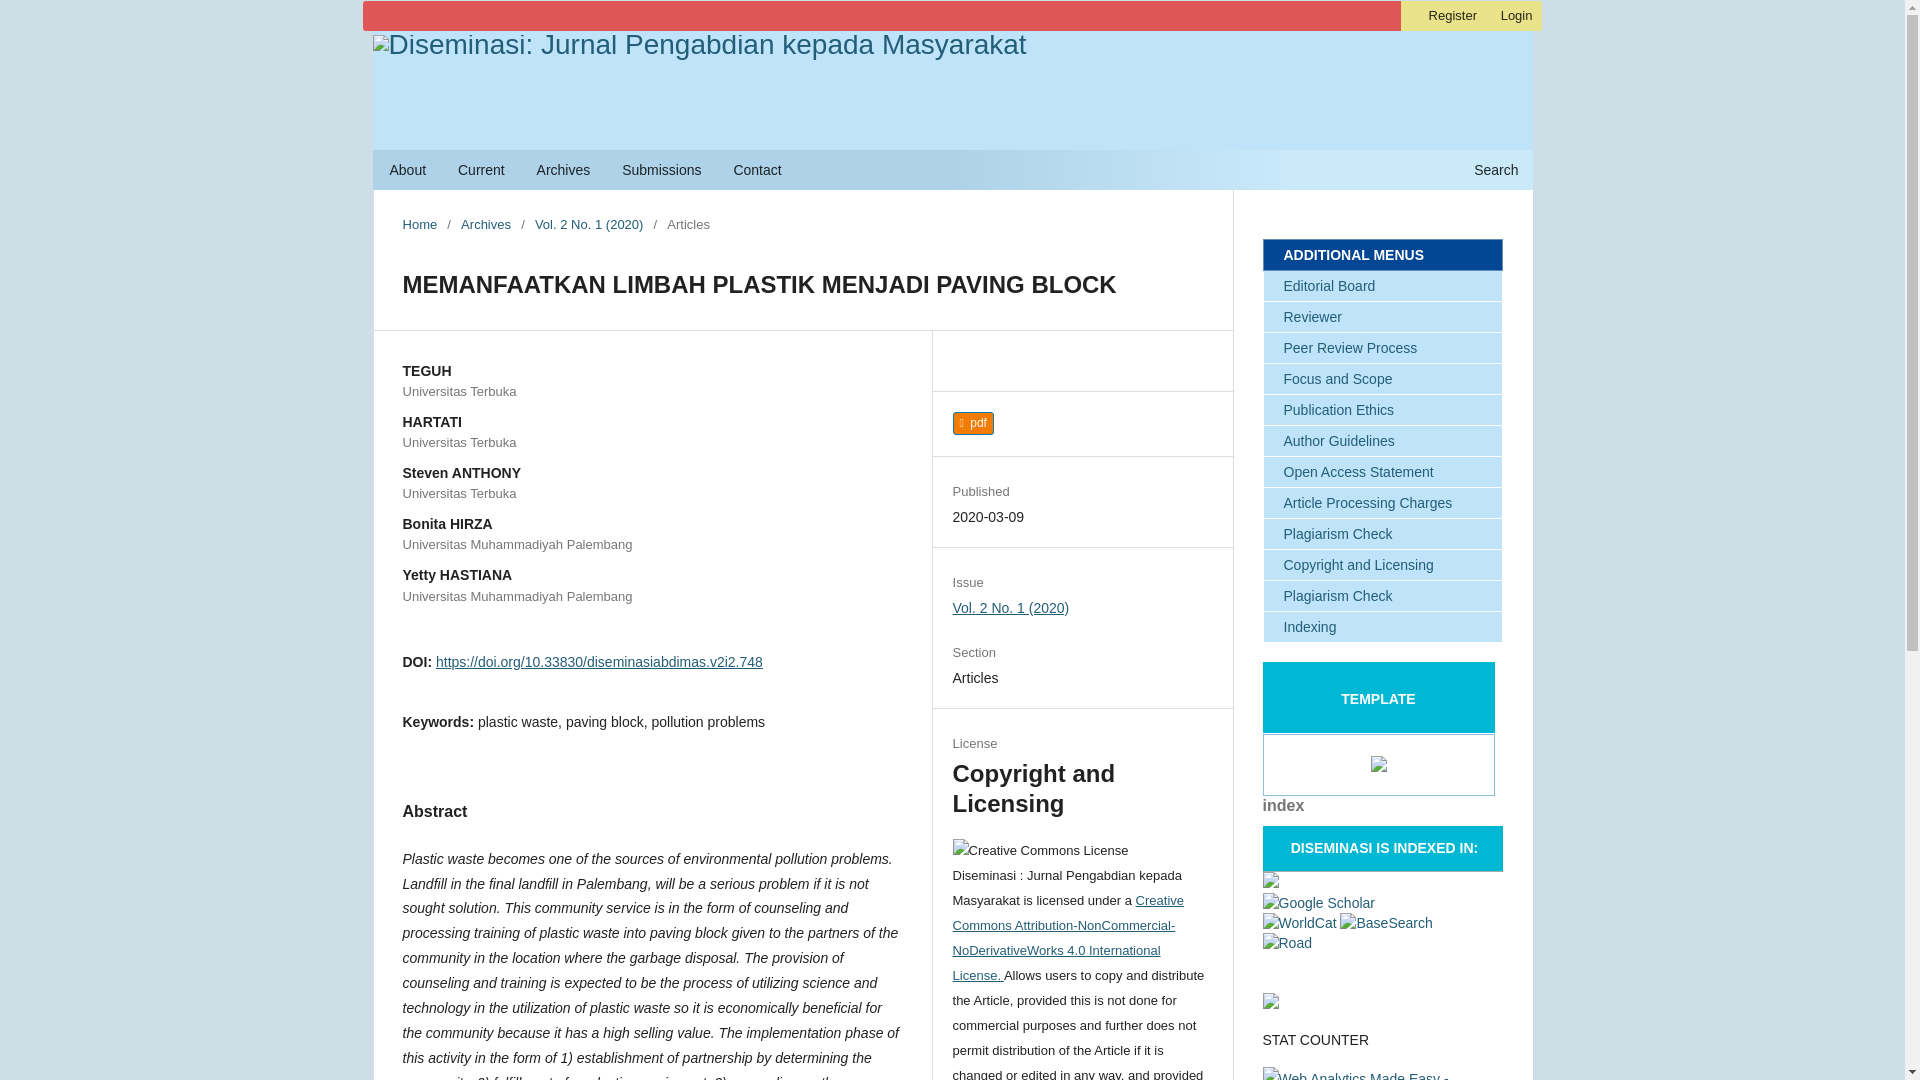 This screenshot has width=1920, height=1080. Describe the element at coordinates (1452, 16) in the screenshot. I see `Register` at that location.